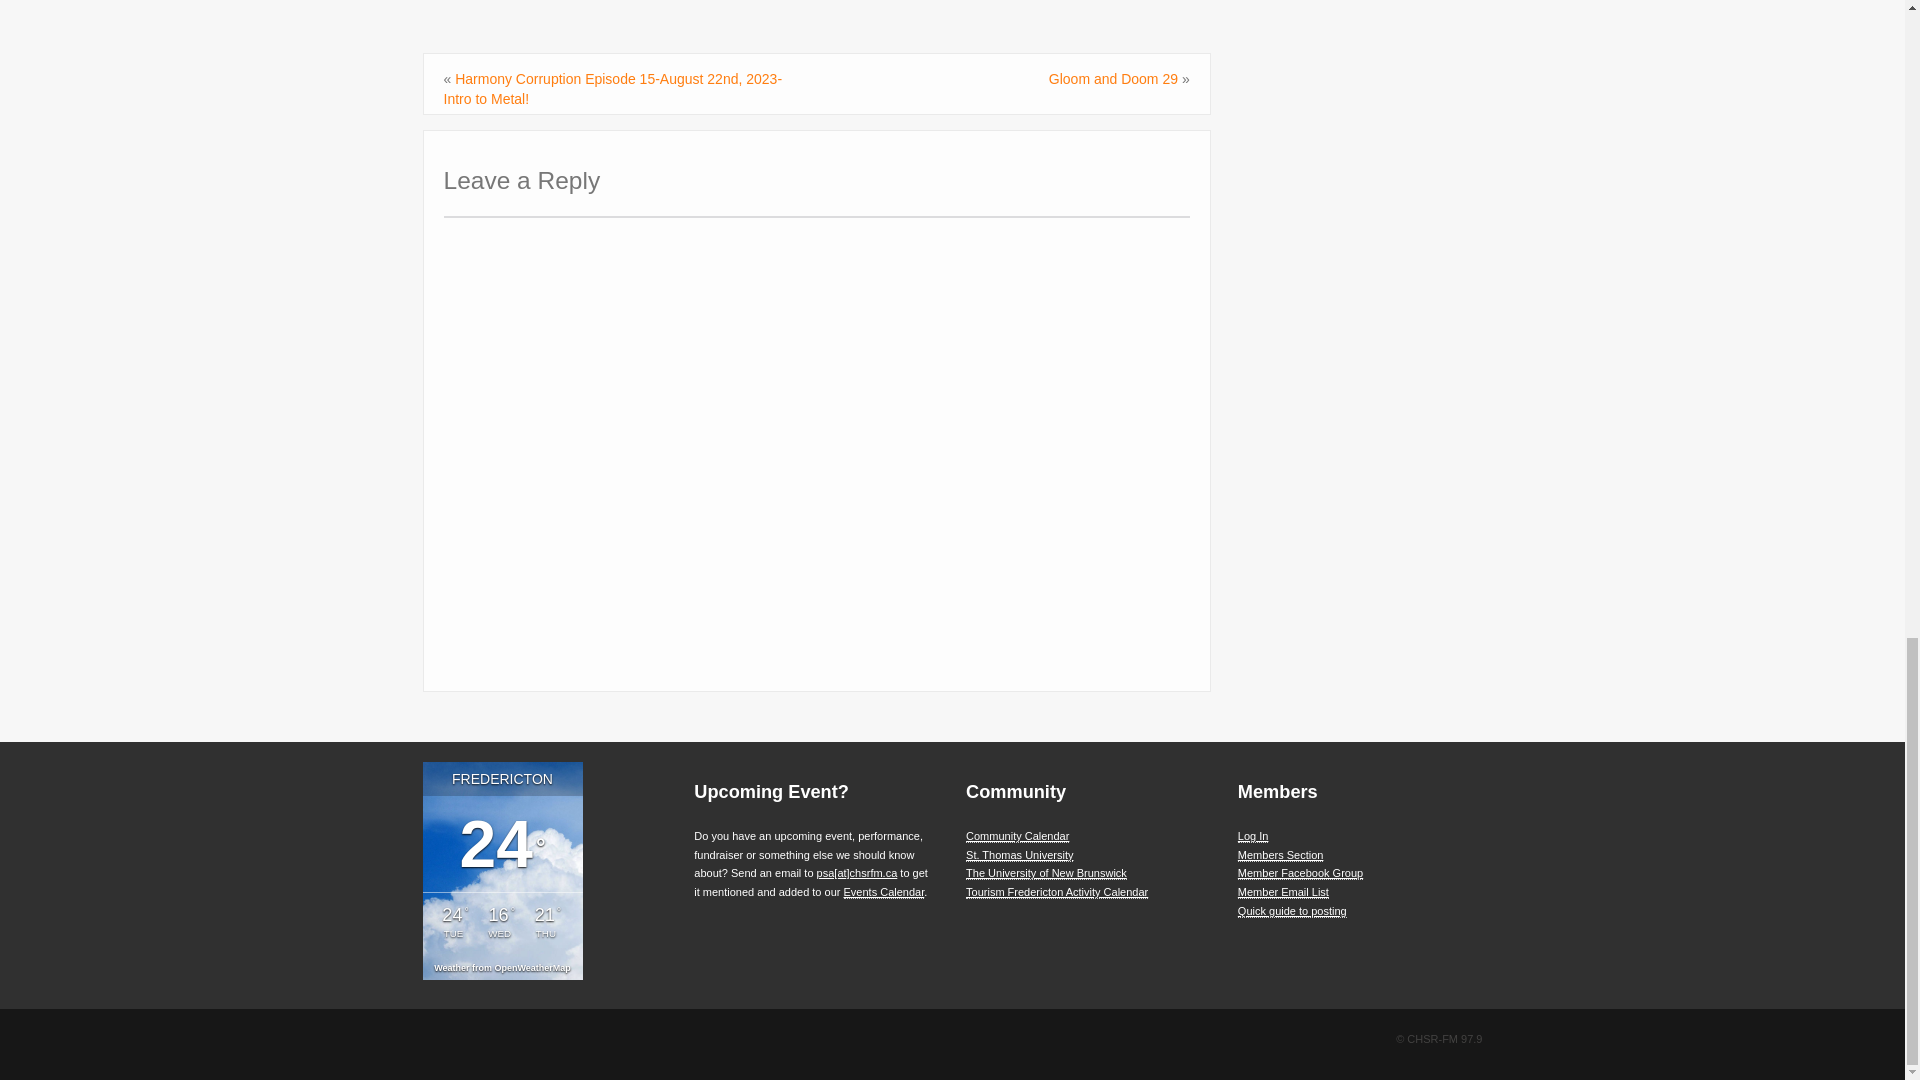 The image size is (1920, 1080). I want to click on email list for members only, so click(1283, 892).